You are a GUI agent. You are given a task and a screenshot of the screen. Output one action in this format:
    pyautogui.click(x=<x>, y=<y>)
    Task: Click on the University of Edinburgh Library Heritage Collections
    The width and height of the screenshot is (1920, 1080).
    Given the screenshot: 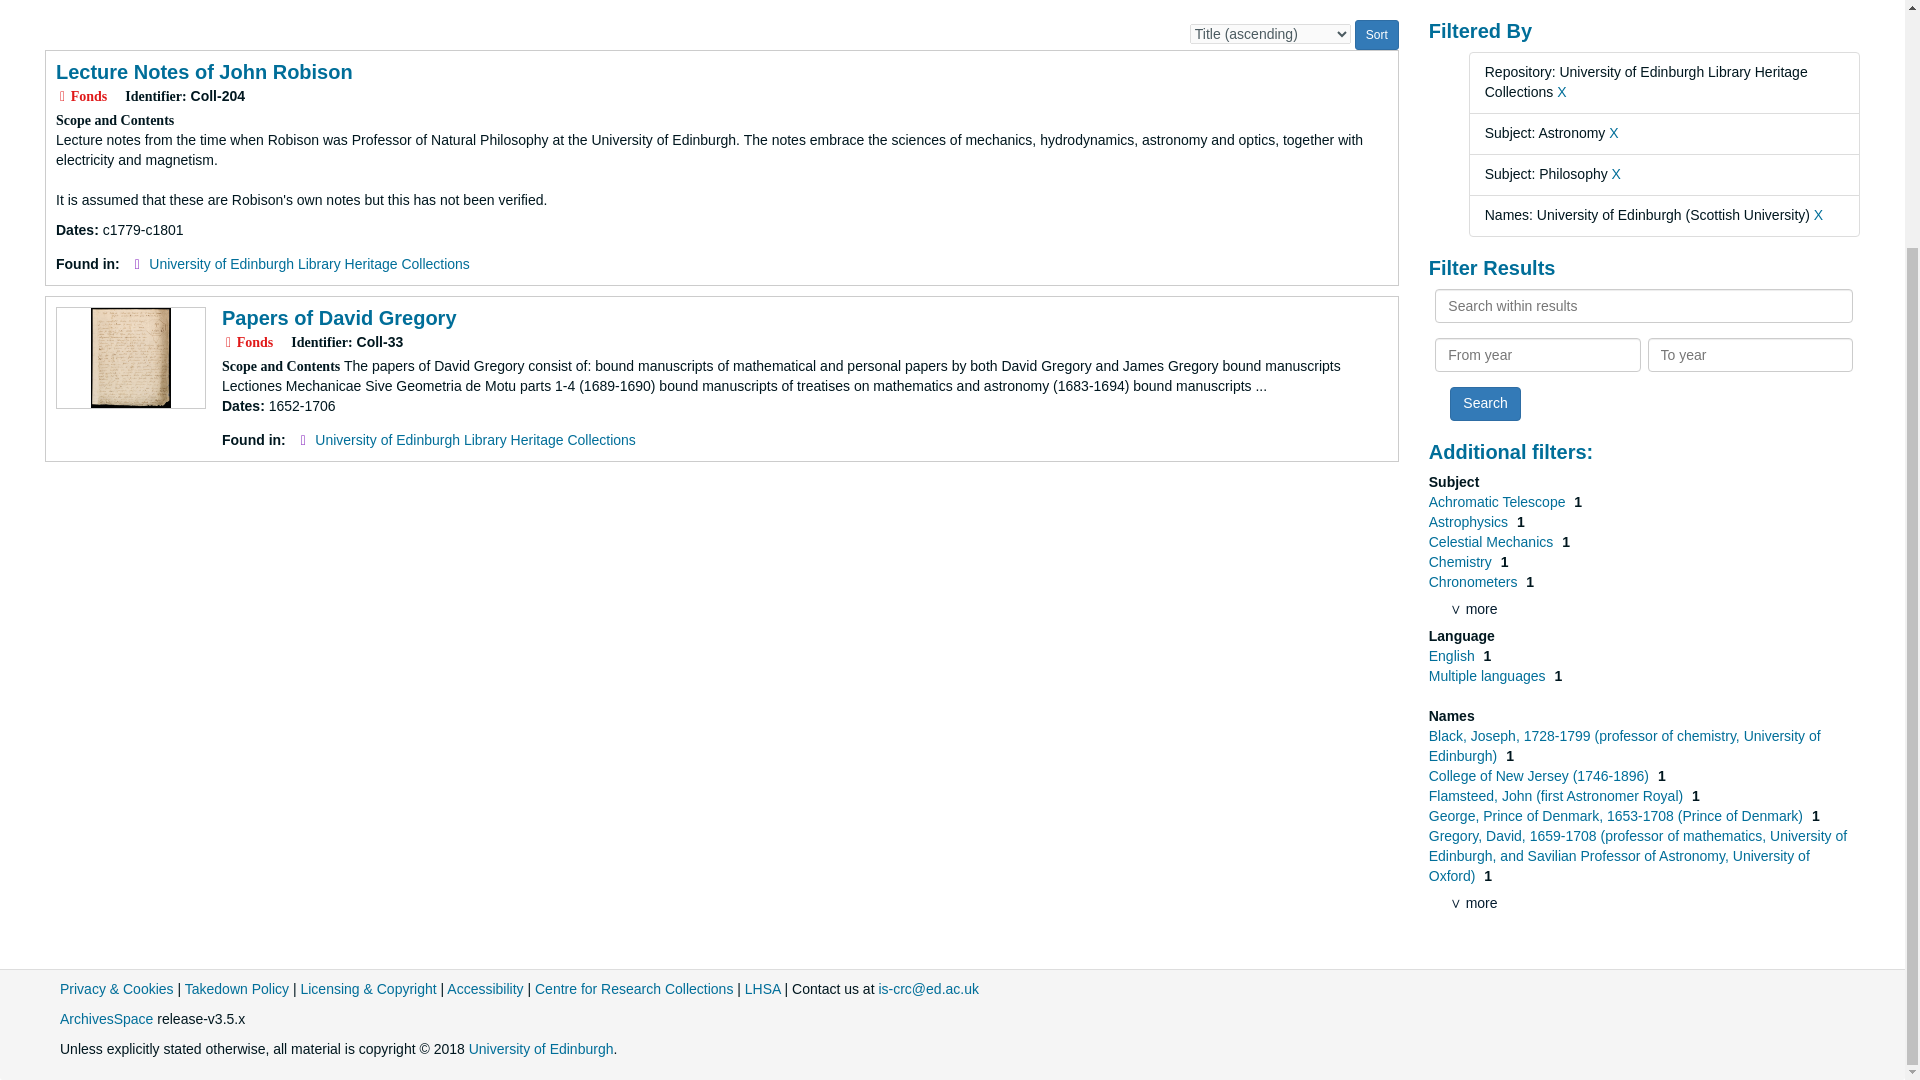 What is the action you would take?
    pyautogui.click(x=310, y=264)
    